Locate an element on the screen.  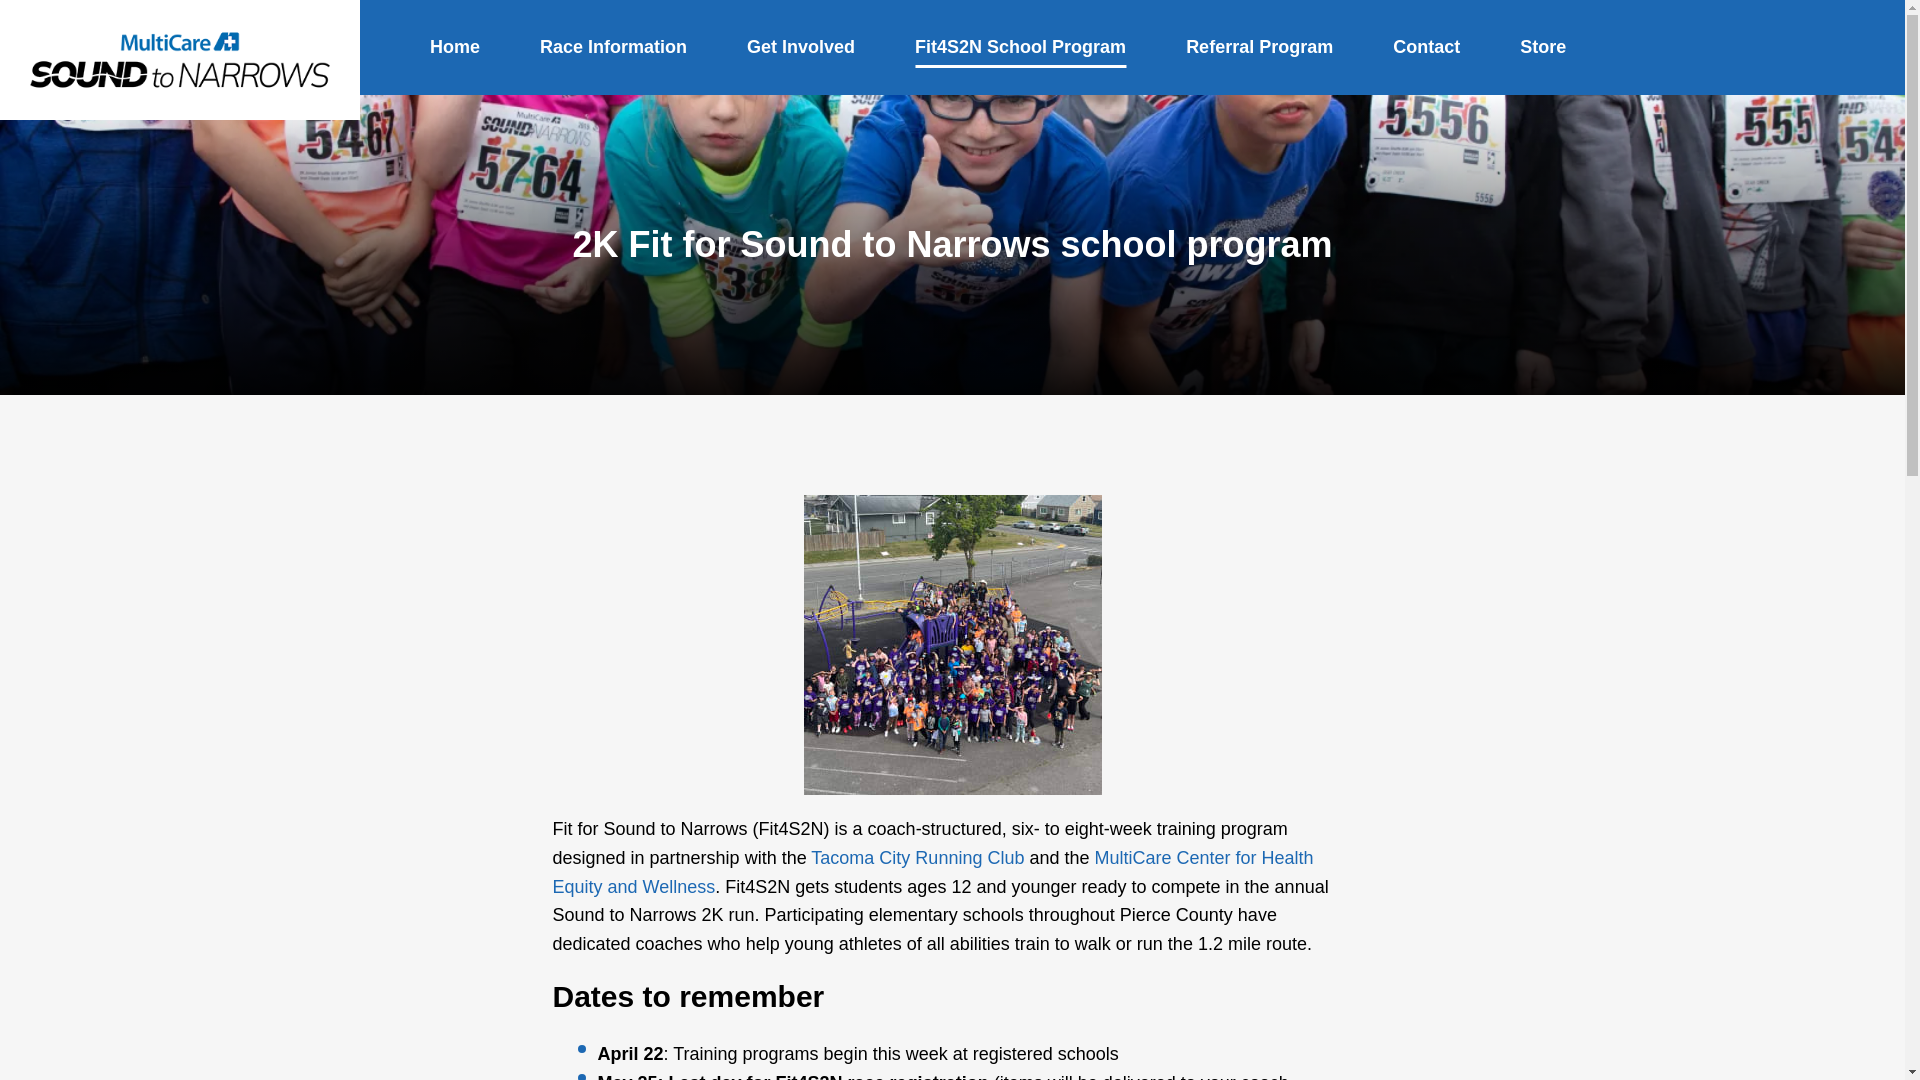
Race Information is located at coordinates (613, 48).